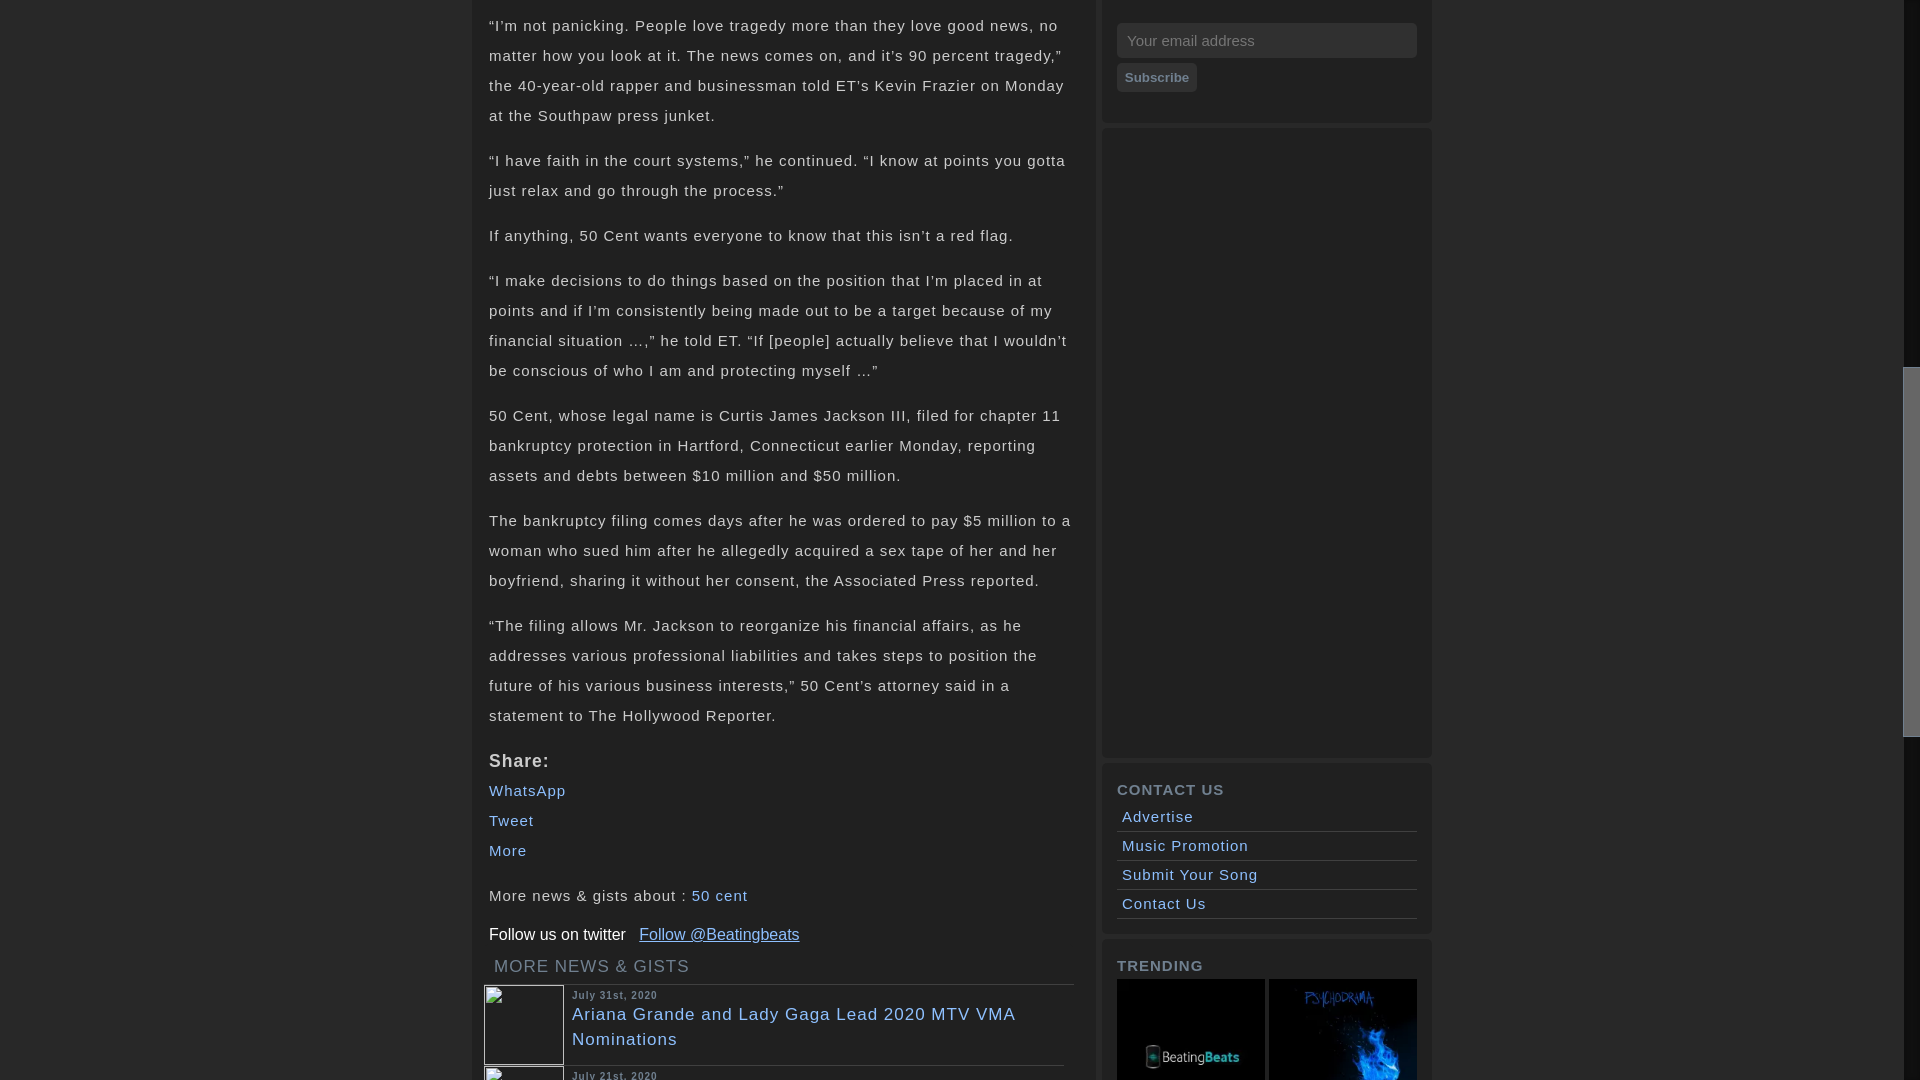  Describe the element at coordinates (528, 790) in the screenshot. I see `WhatsApp` at that location.